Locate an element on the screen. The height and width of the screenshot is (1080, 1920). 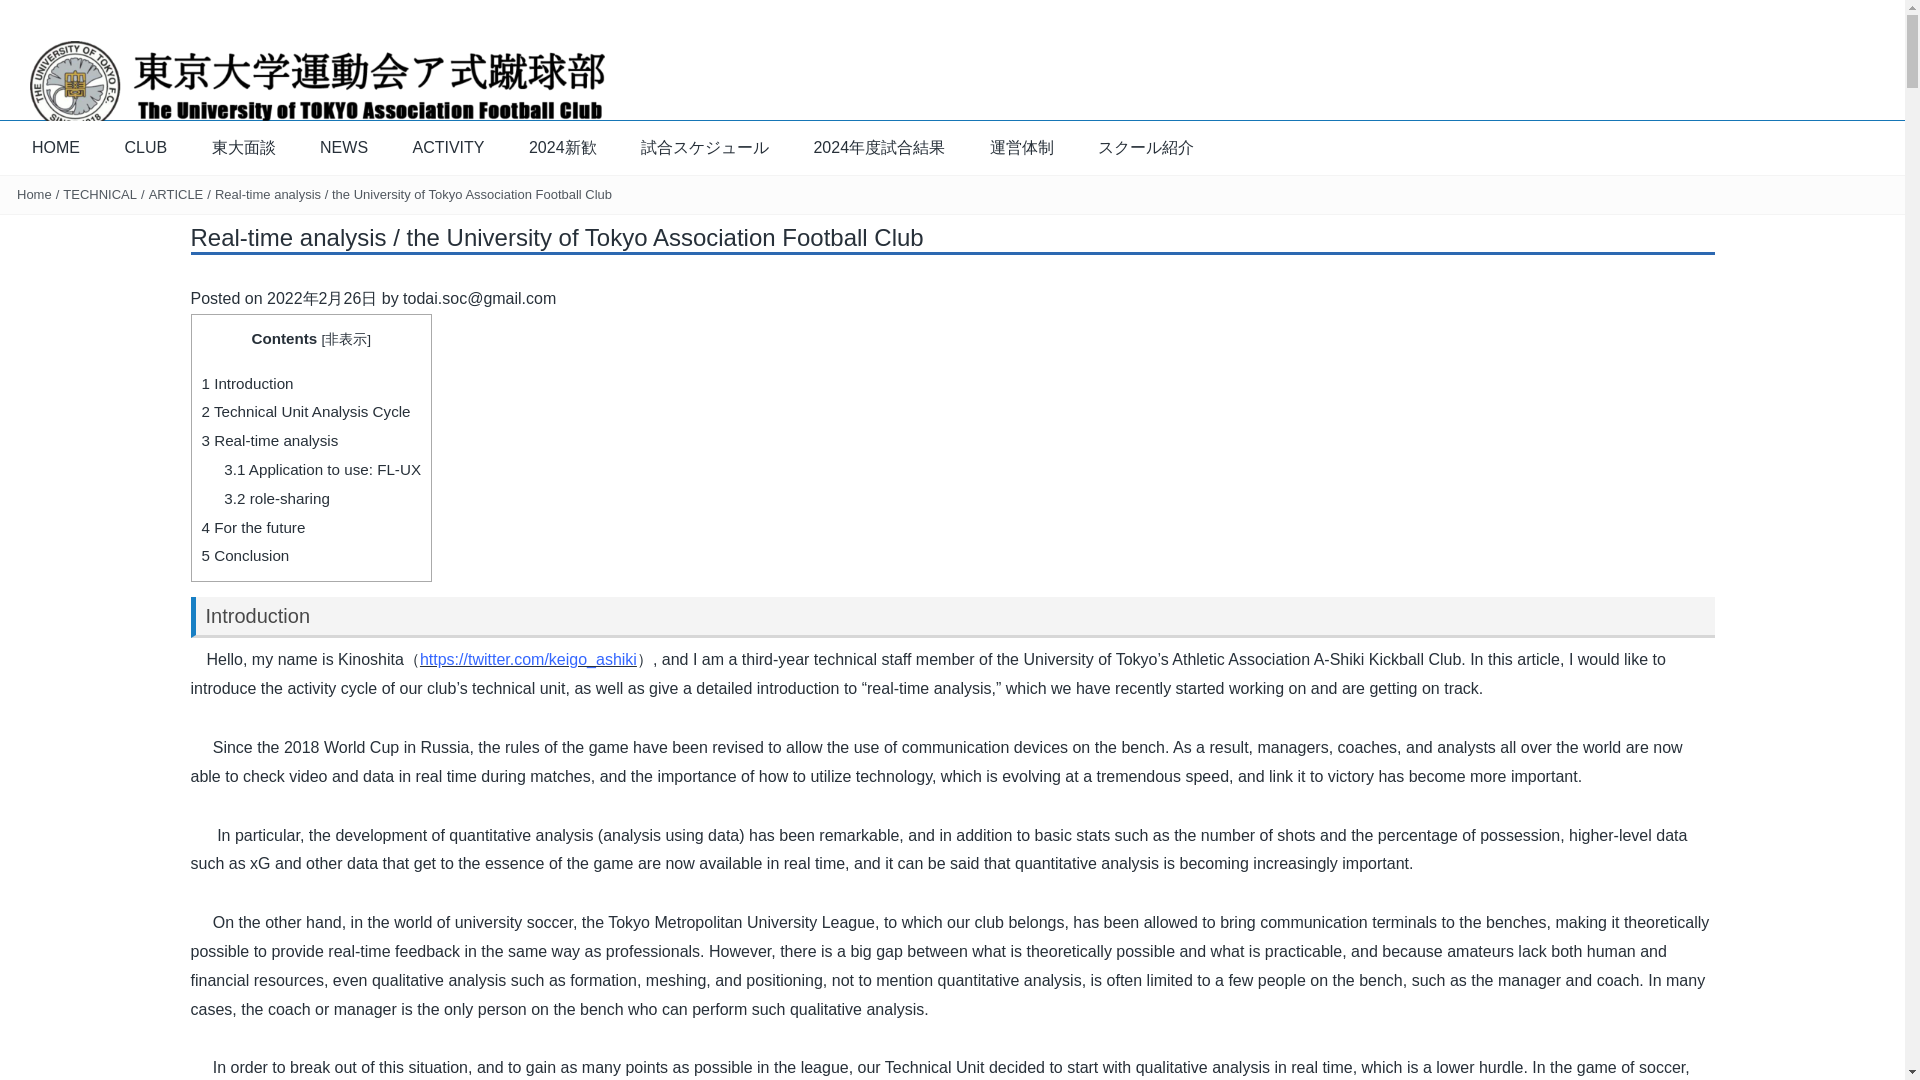
CLUB is located at coordinates (144, 147).